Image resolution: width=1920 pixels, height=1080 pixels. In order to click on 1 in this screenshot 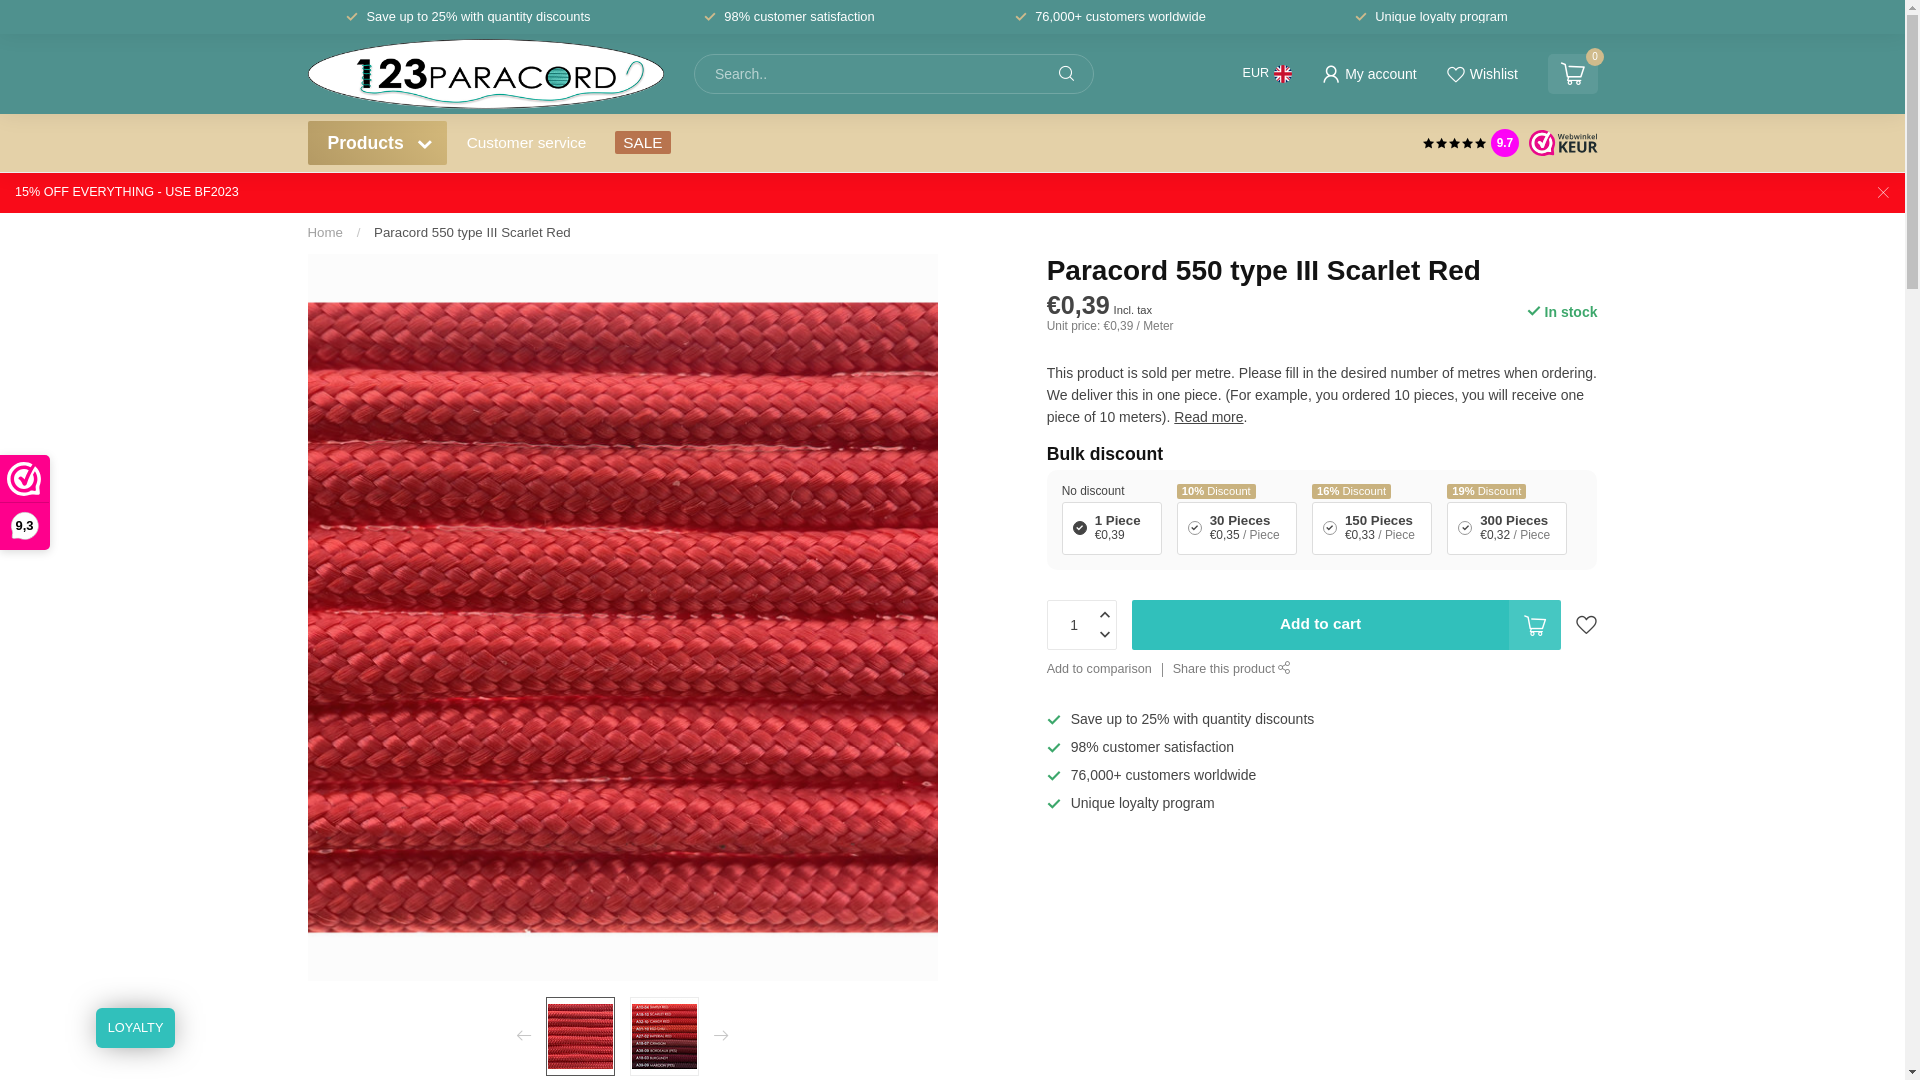, I will do `click(1398, 326)`.